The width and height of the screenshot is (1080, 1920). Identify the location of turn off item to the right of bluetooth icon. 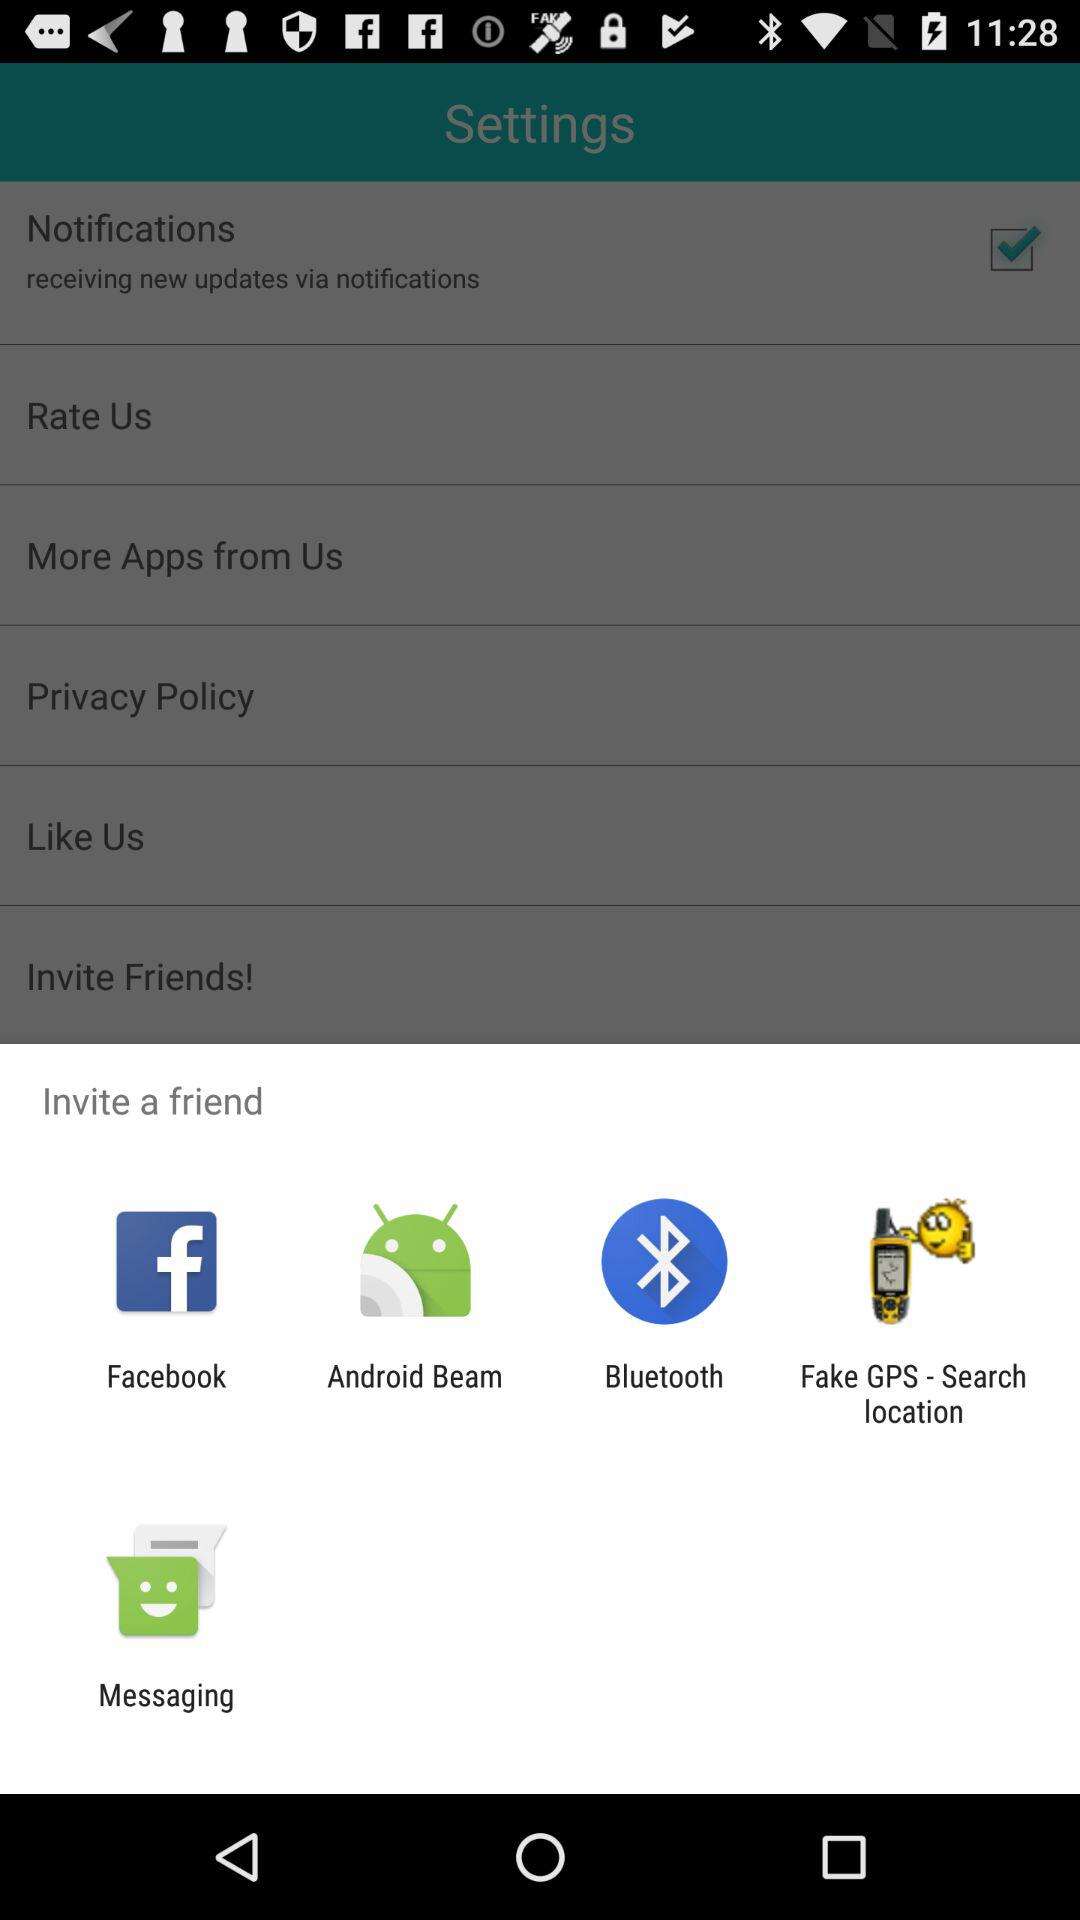
(913, 1393).